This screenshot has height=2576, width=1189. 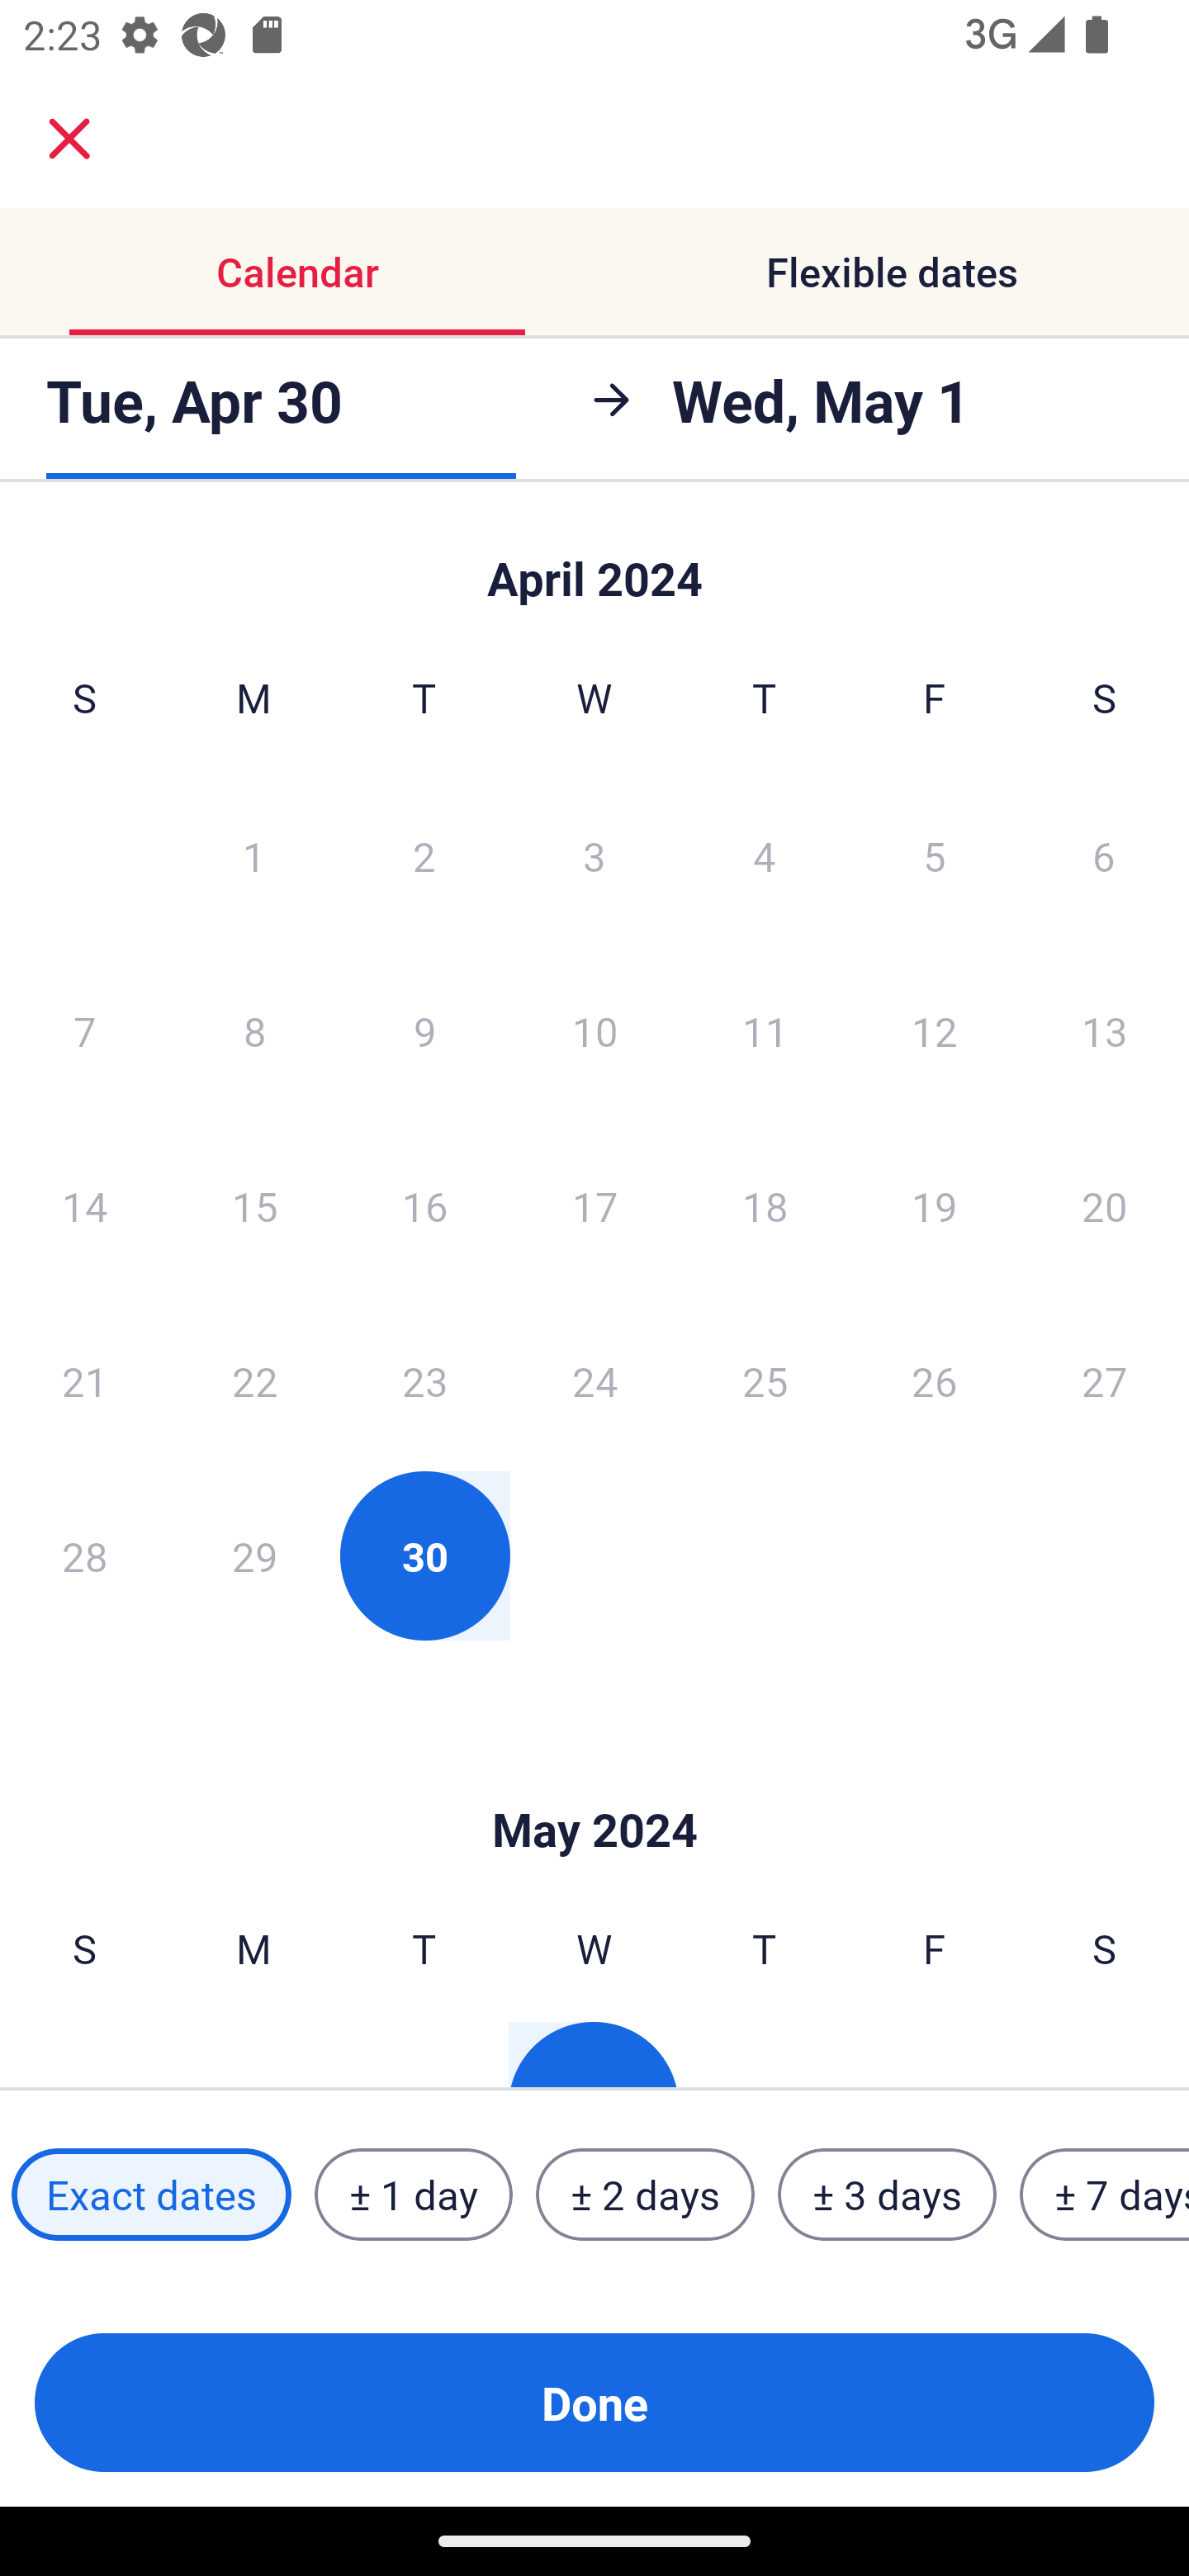 I want to click on 16 Tuesday, April 16, 2024, so click(x=424, y=1205).